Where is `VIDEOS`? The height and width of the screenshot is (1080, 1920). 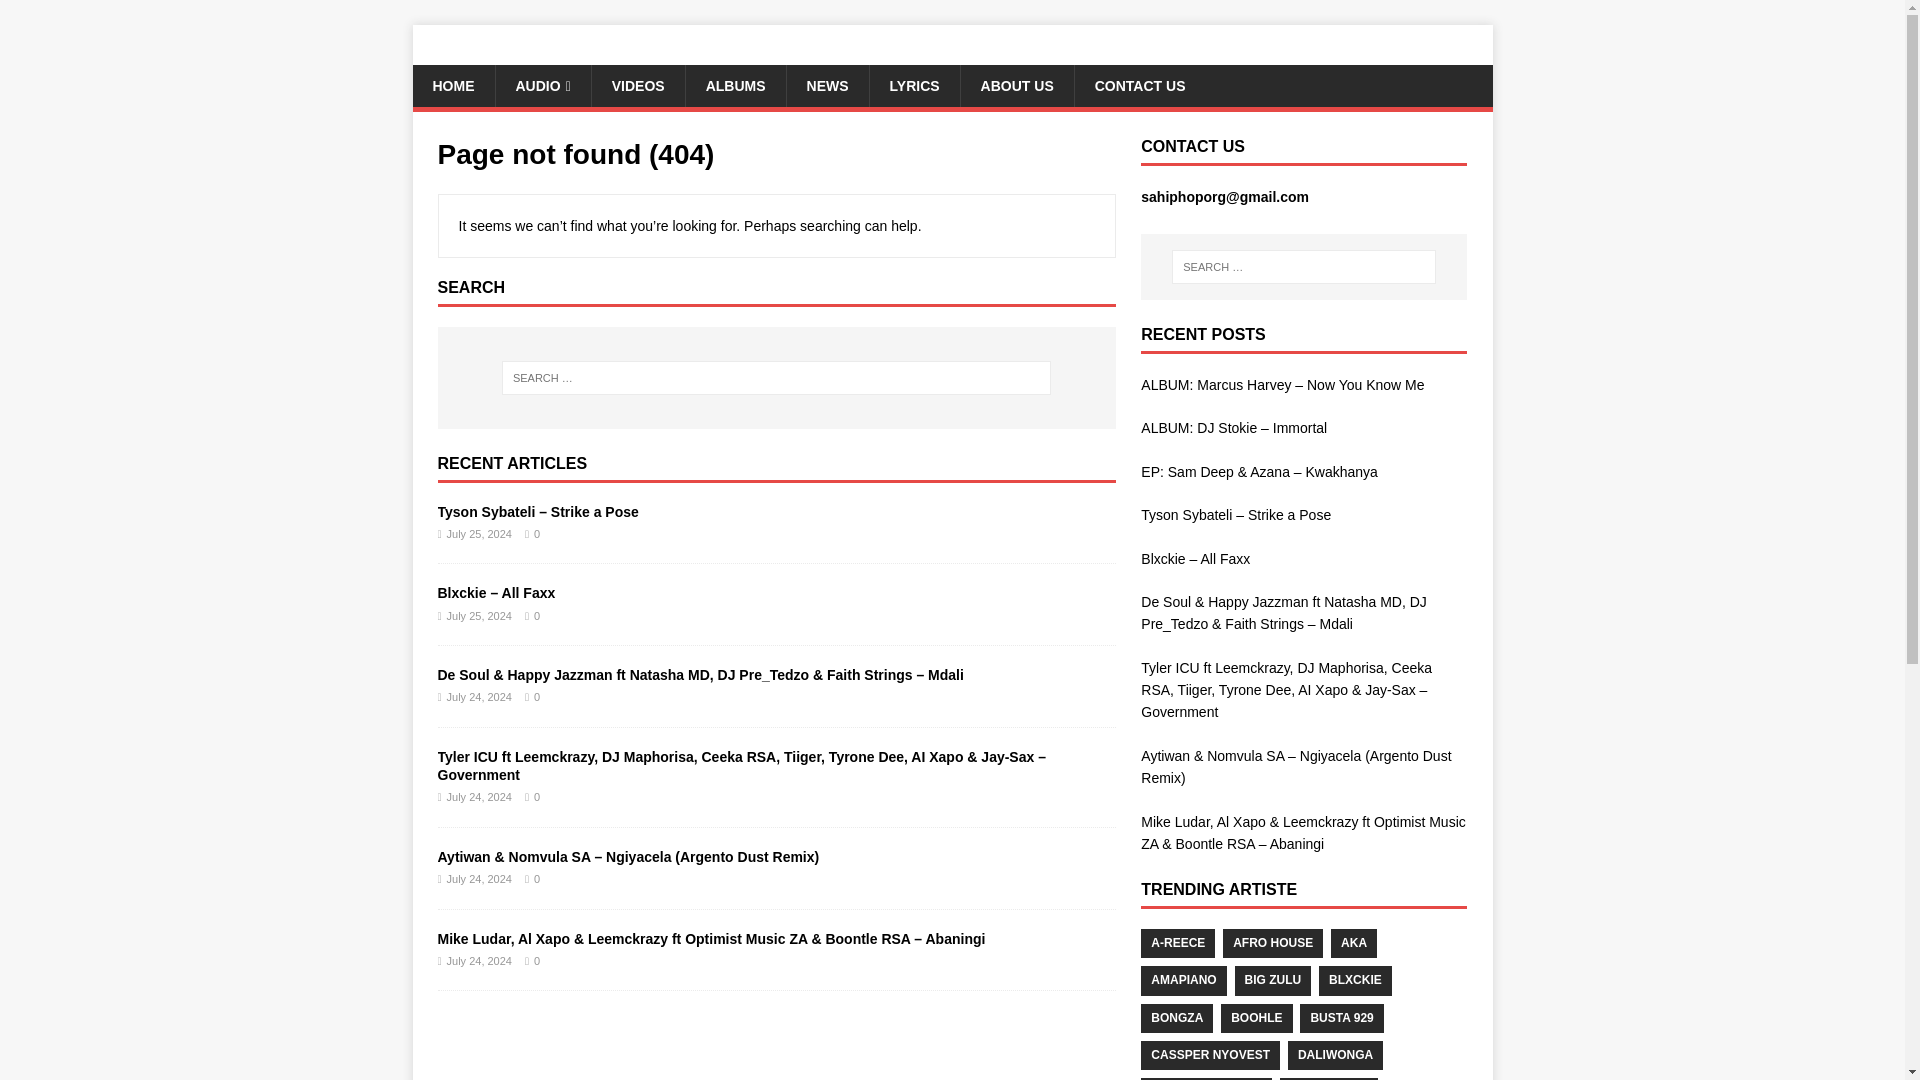 VIDEOS is located at coordinates (638, 85).